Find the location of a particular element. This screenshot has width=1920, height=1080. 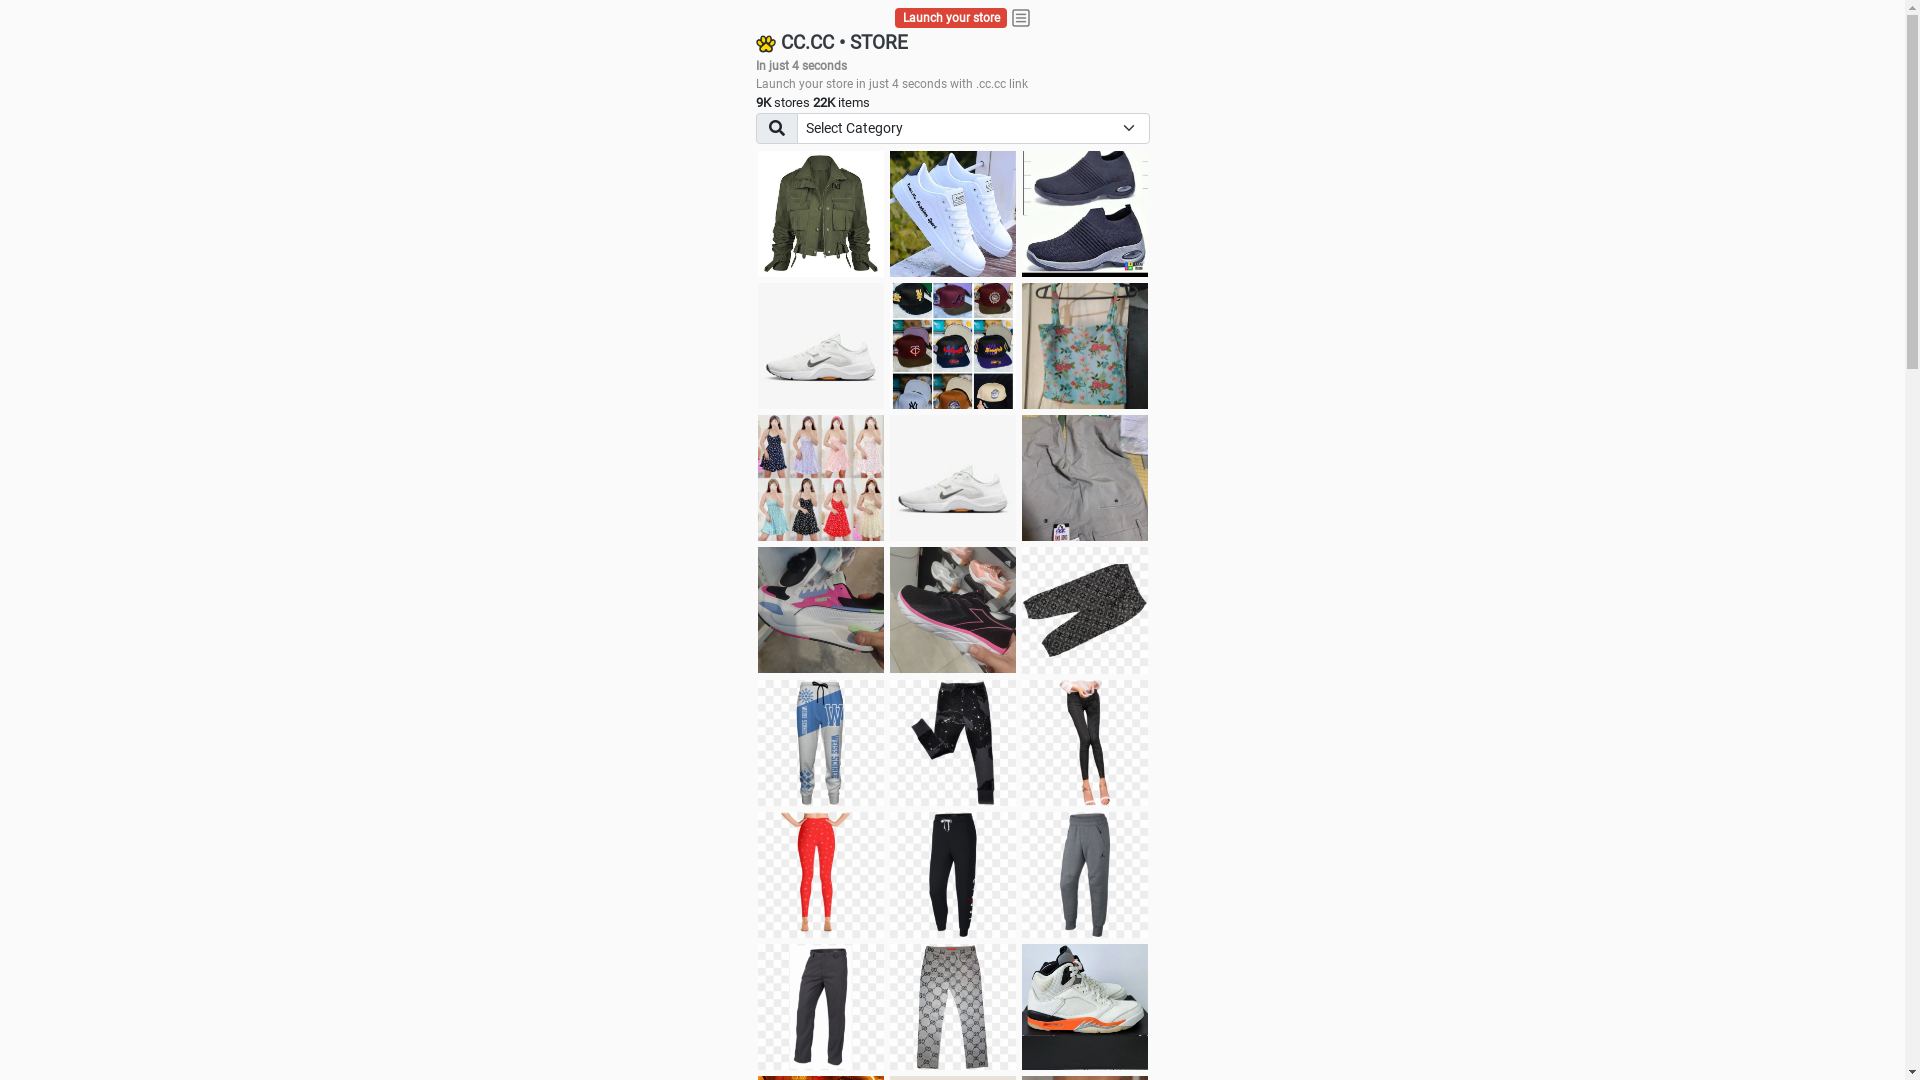

Shoes is located at coordinates (953, 478).